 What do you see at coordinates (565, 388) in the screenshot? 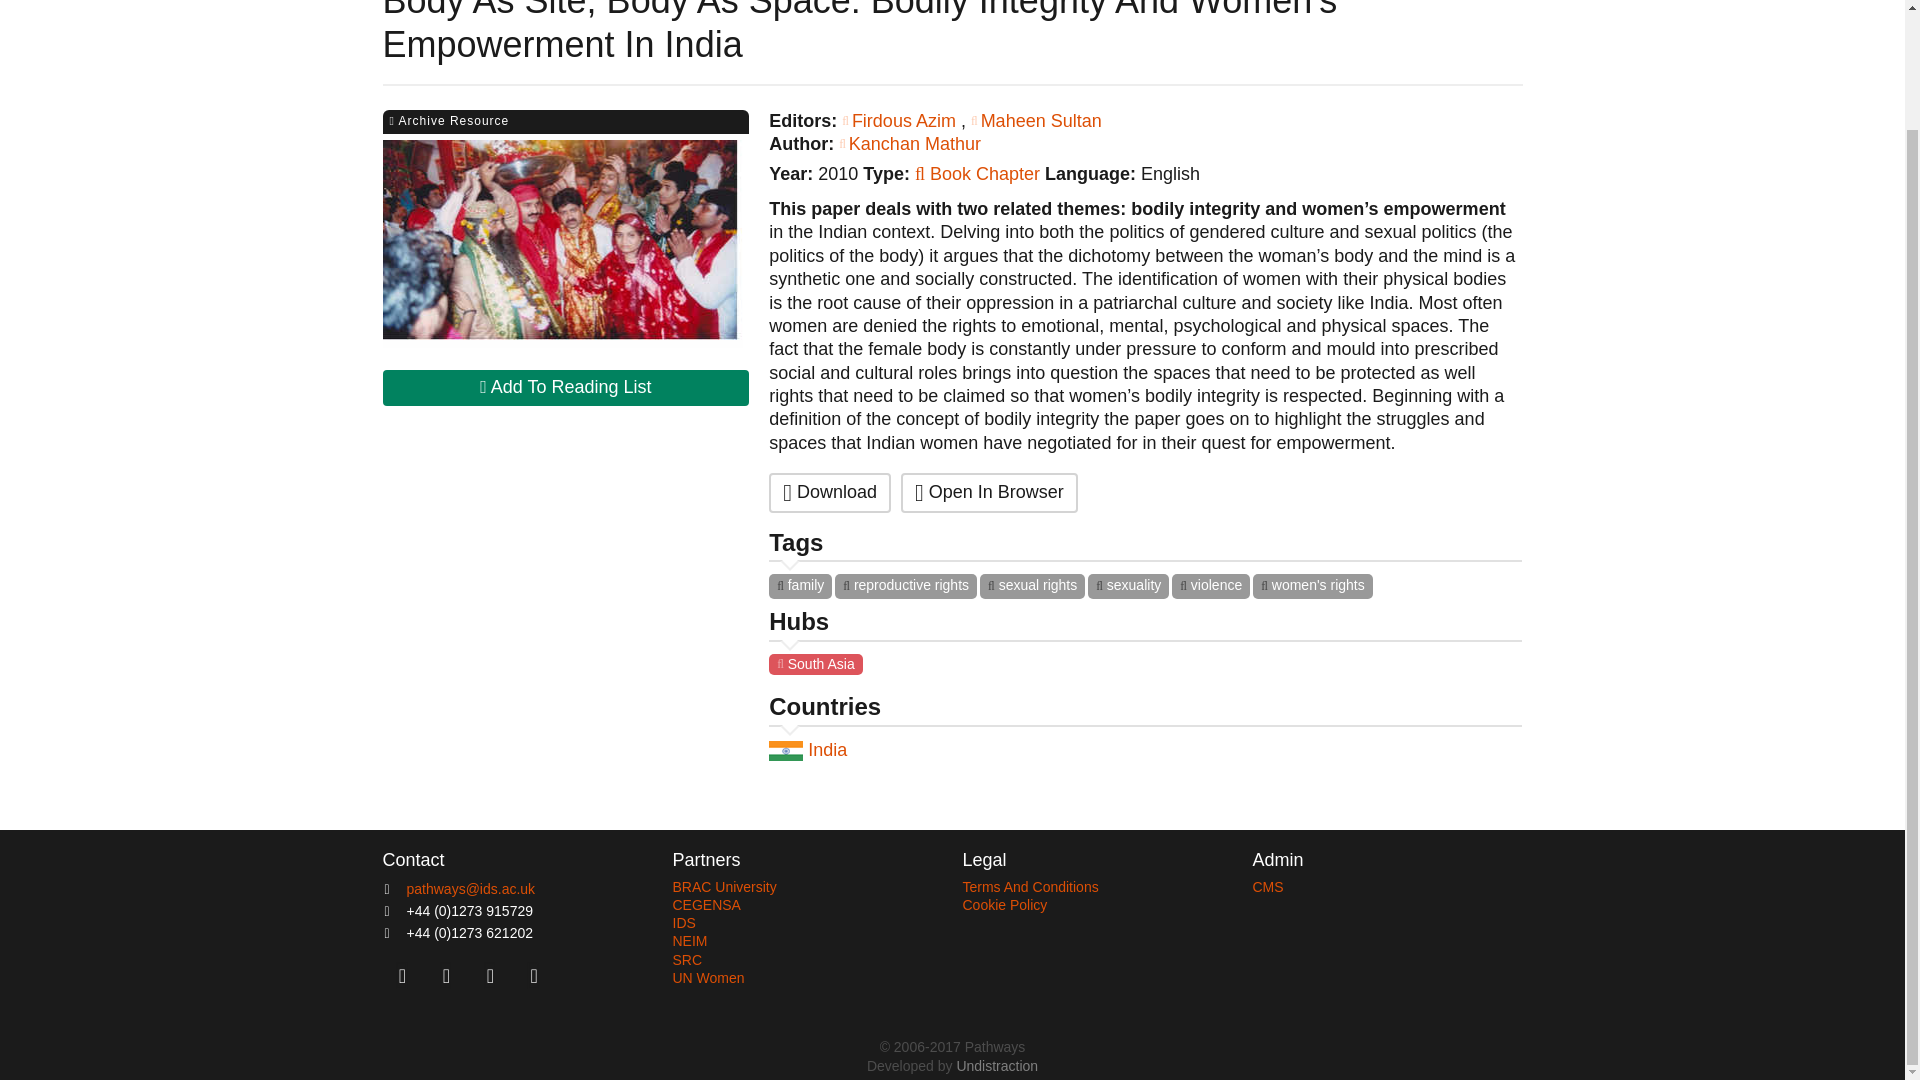
I see `Add To Reading List` at bounding box center [565, 388].